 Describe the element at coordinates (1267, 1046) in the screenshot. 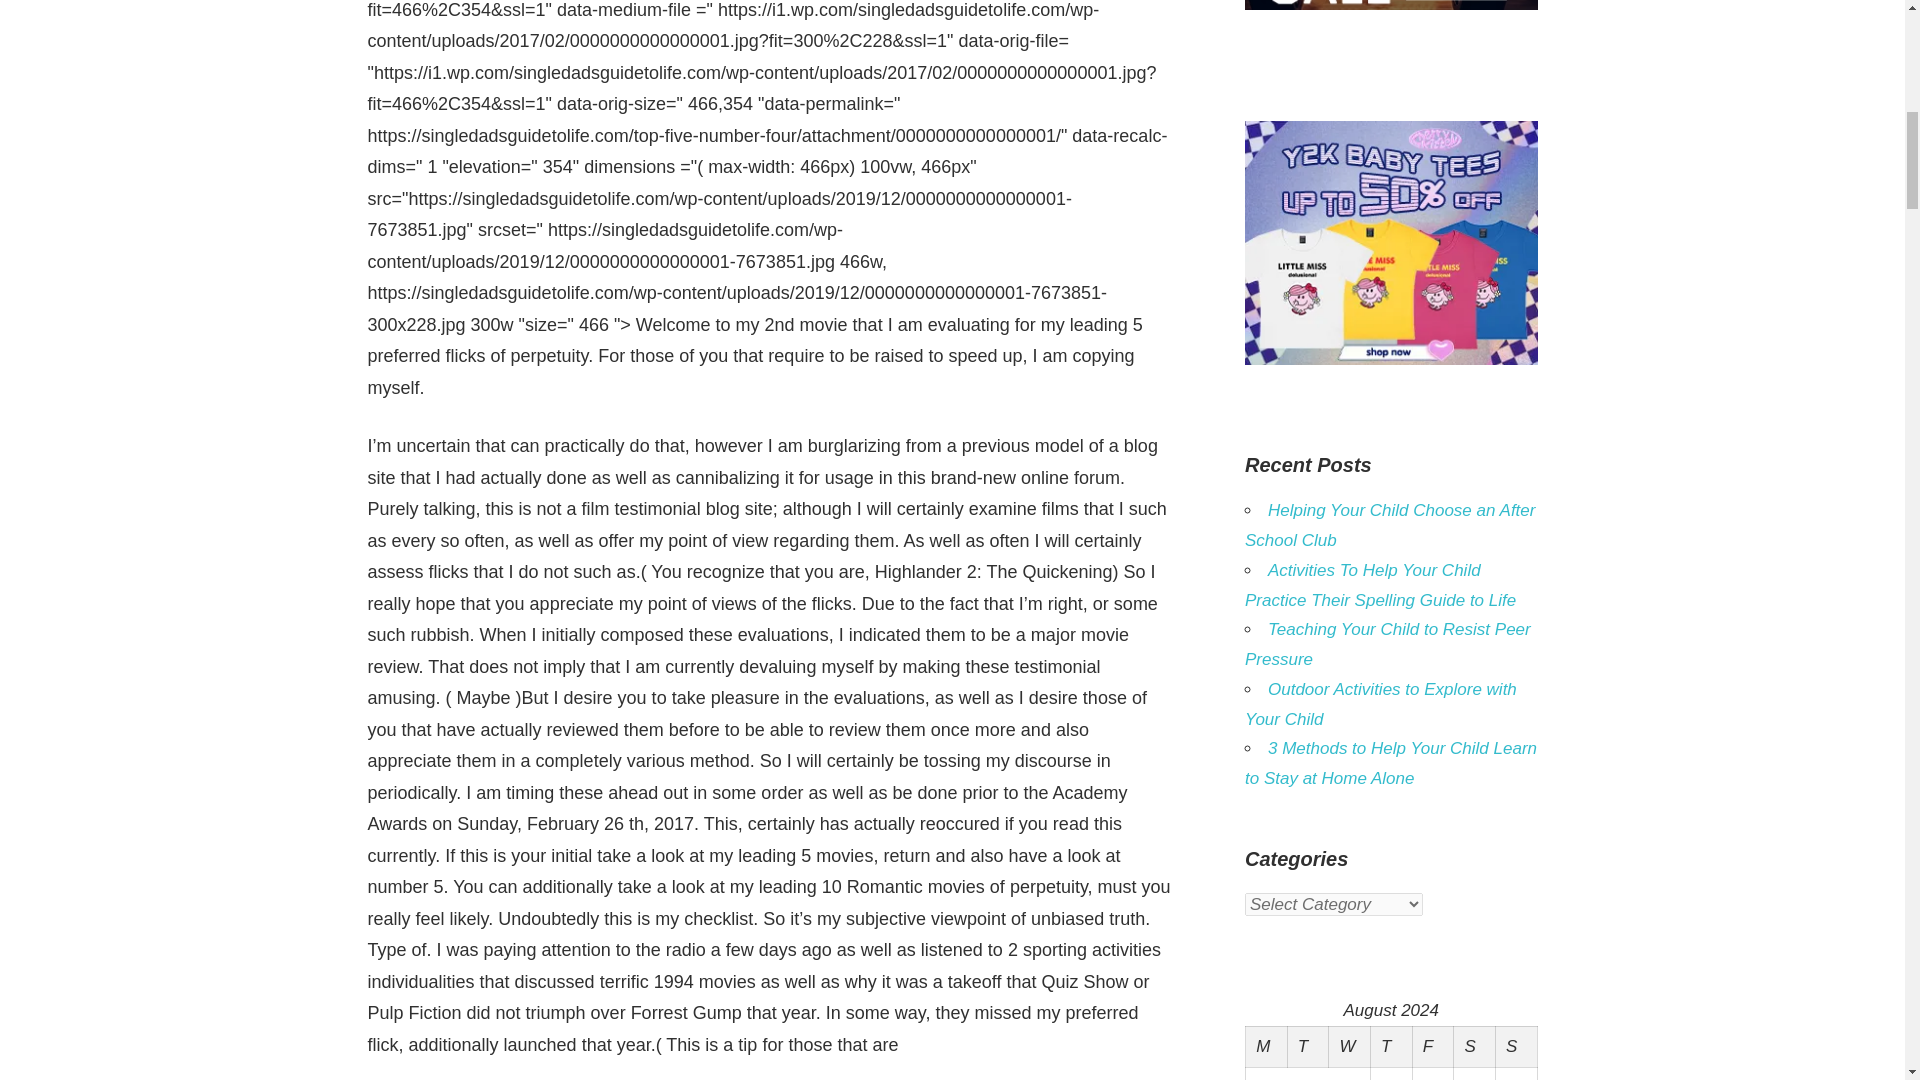

I see `Monday` at that location.